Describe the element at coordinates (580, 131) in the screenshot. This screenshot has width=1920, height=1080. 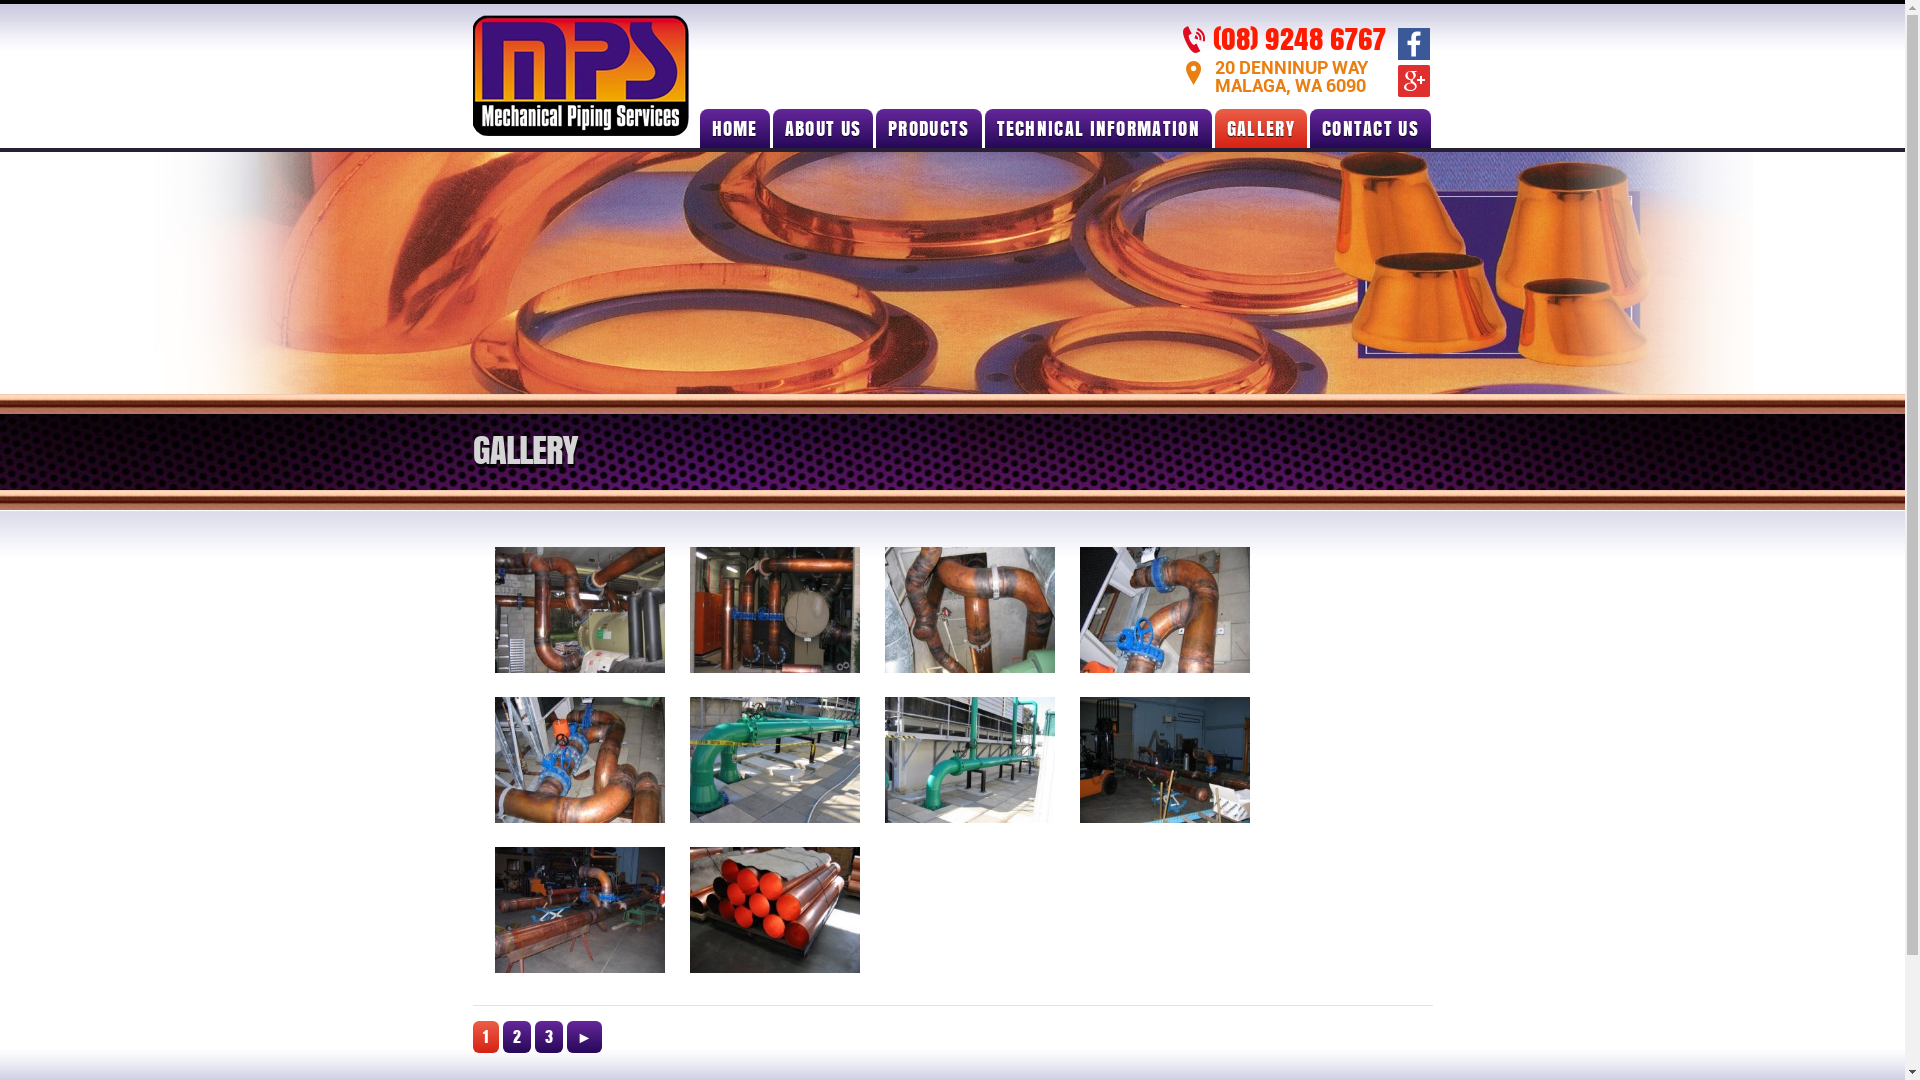
I see `Mechanical Piping Services` at that location.